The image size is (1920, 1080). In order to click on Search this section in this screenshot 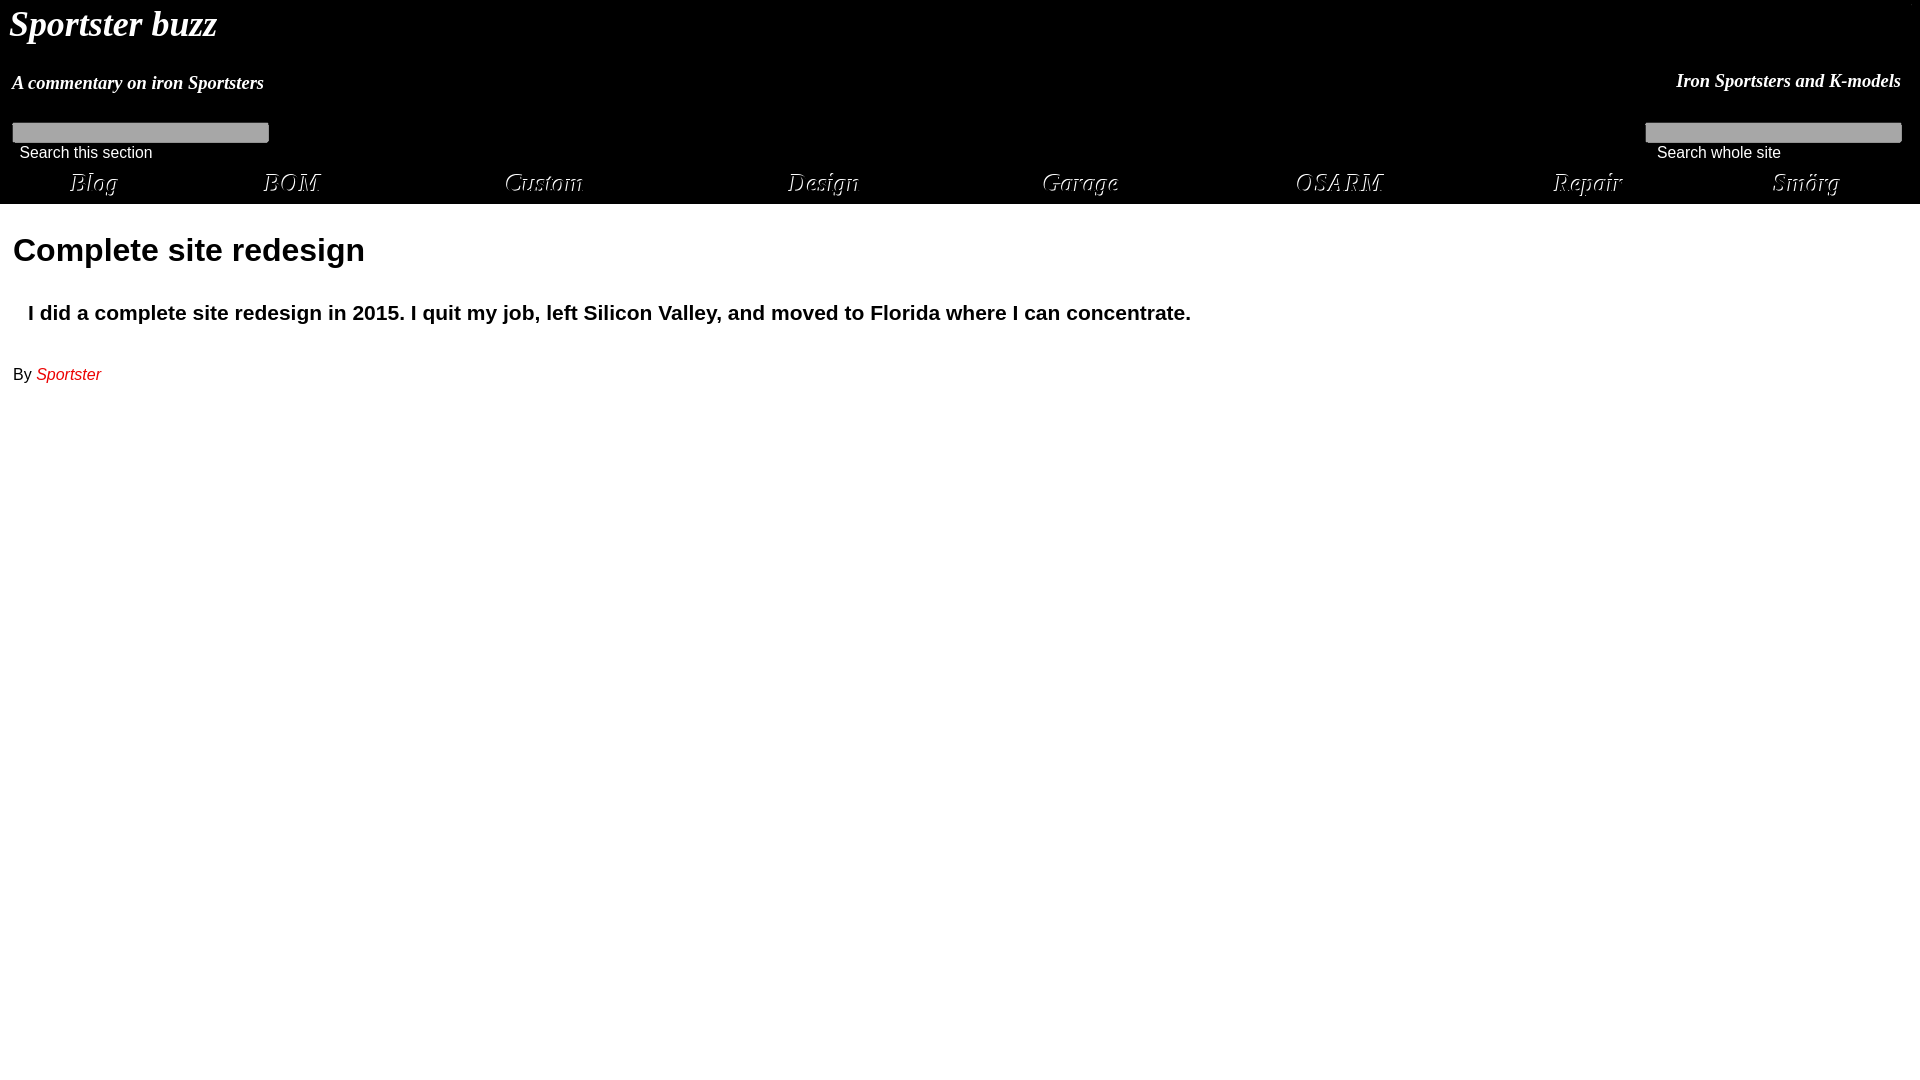, I will do `click(85, 152)`.